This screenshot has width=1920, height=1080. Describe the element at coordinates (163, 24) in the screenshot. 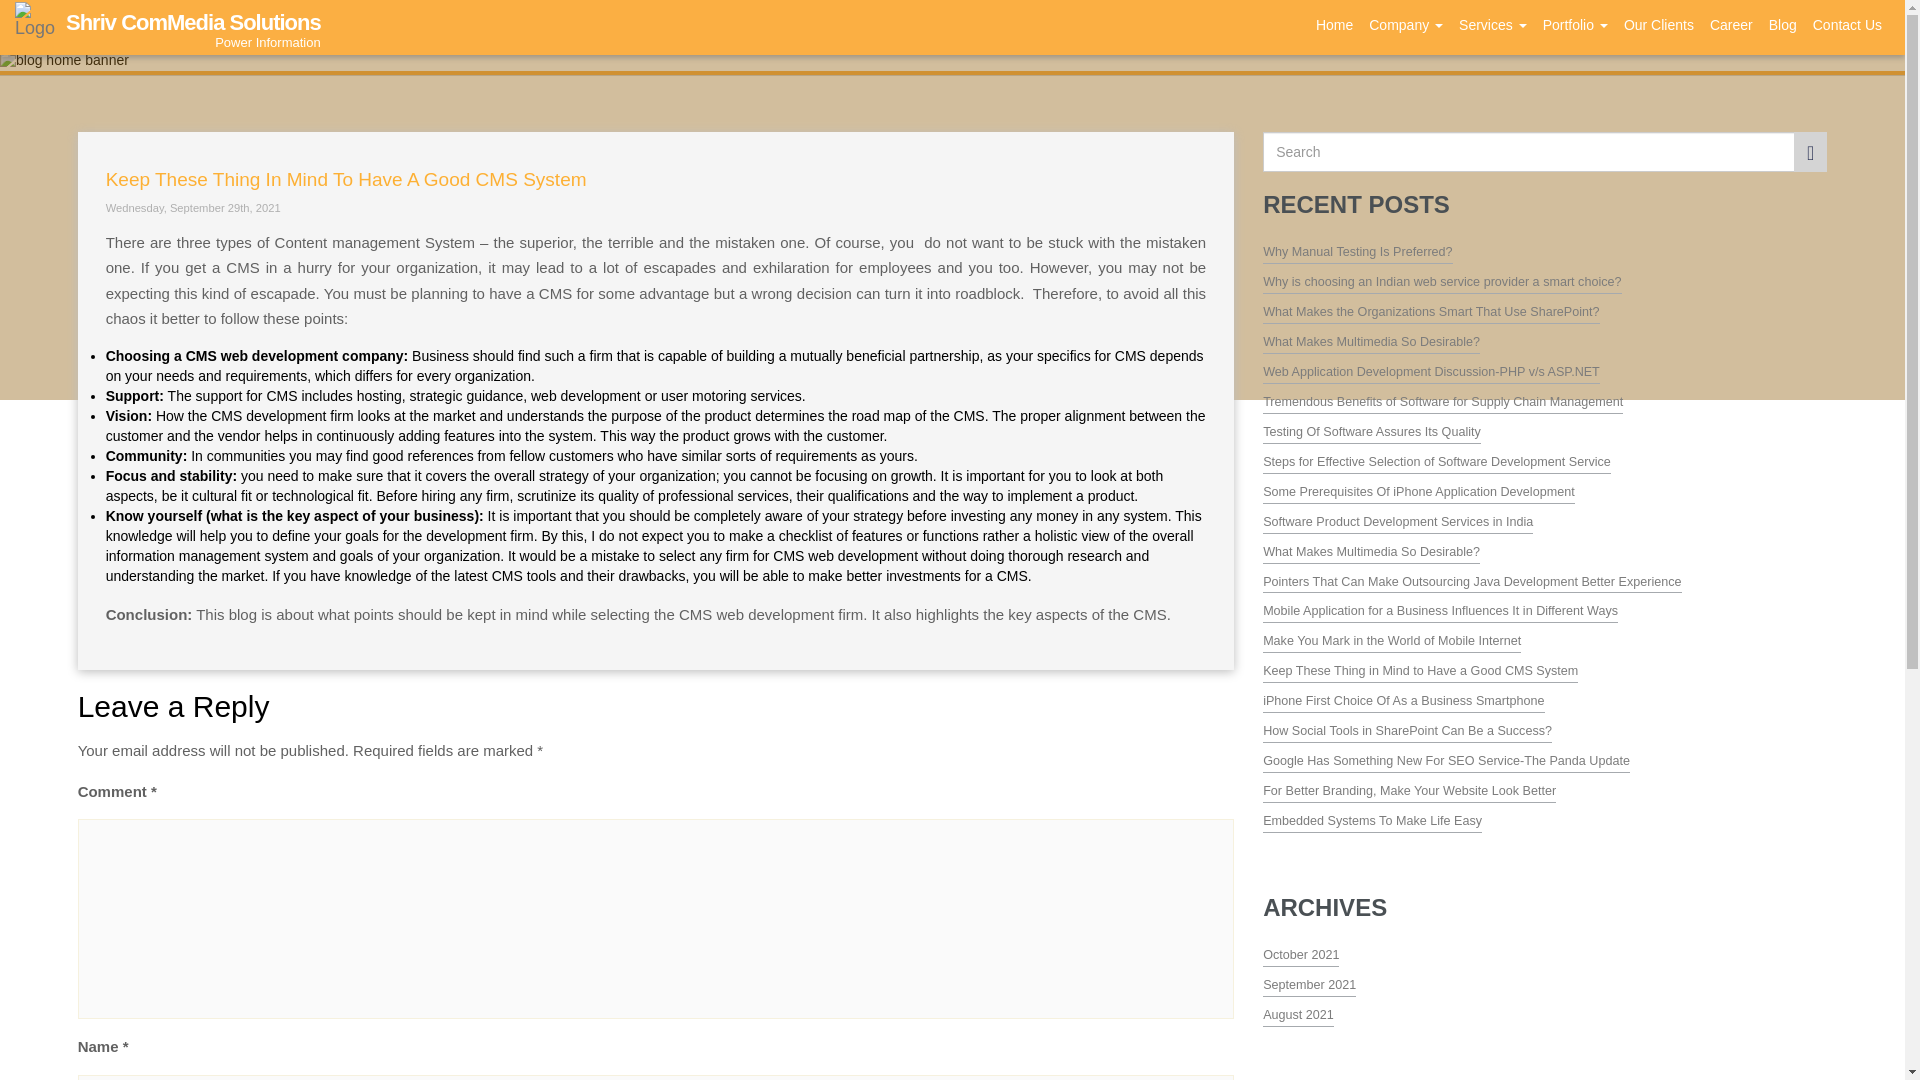

I see `Portfolio` at that location.